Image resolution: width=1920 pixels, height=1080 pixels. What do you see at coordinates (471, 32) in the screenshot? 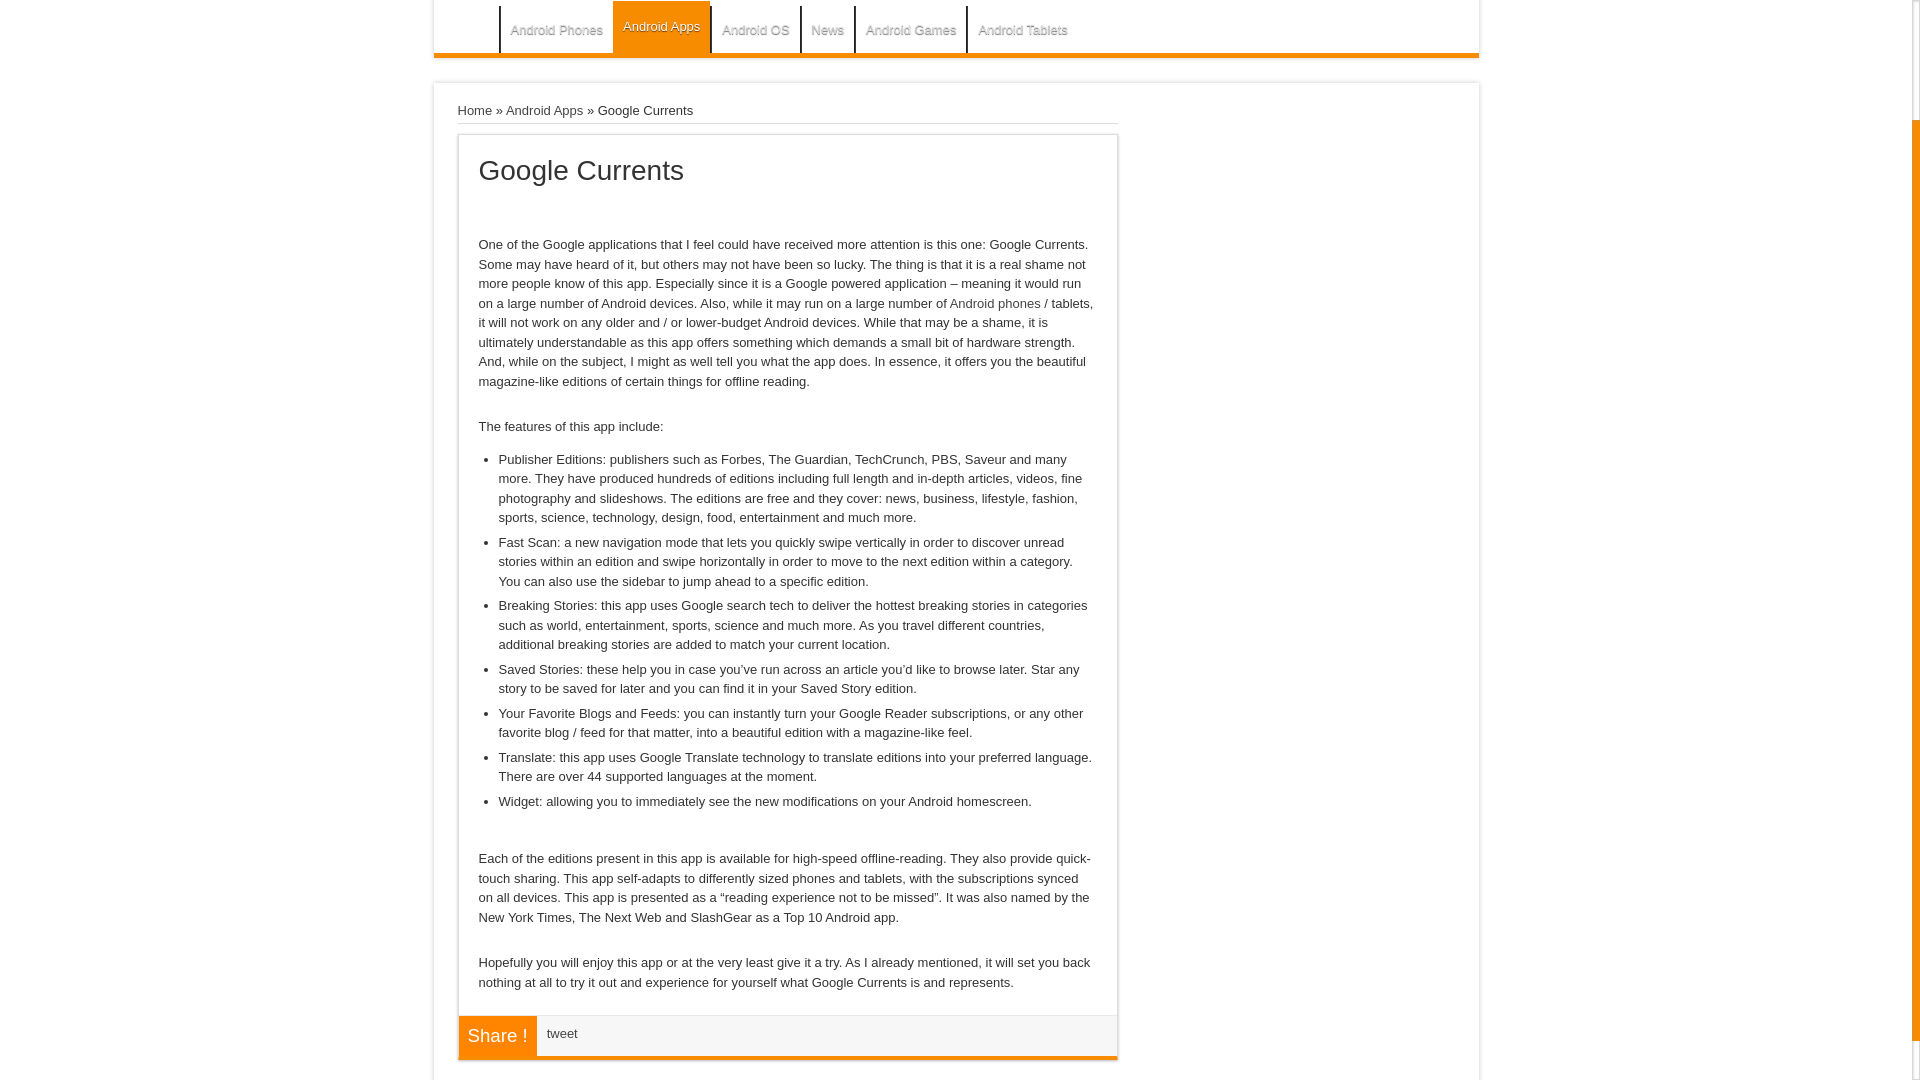
I see `Home` at bounding box center [471, 32].